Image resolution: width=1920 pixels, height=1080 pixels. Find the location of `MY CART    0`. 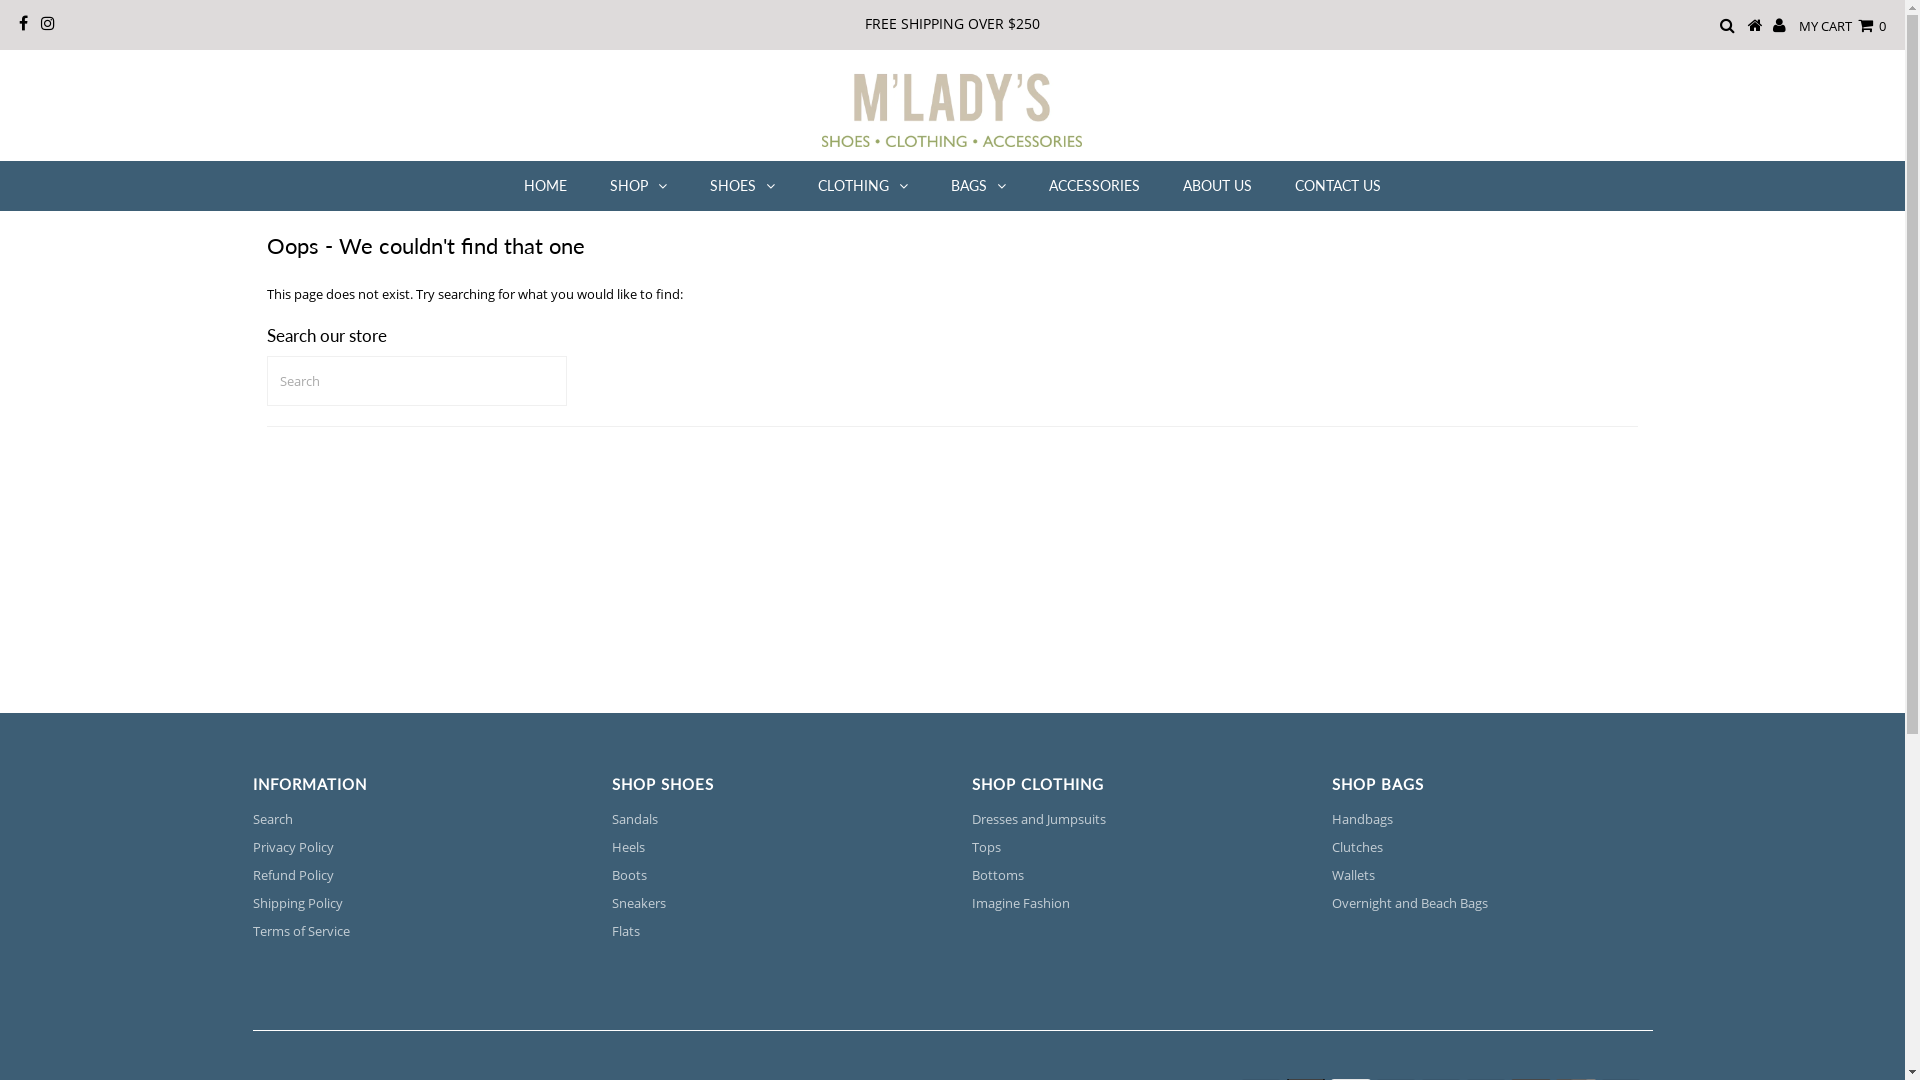

MY CART    0 is located at coordinates (1842, 26).